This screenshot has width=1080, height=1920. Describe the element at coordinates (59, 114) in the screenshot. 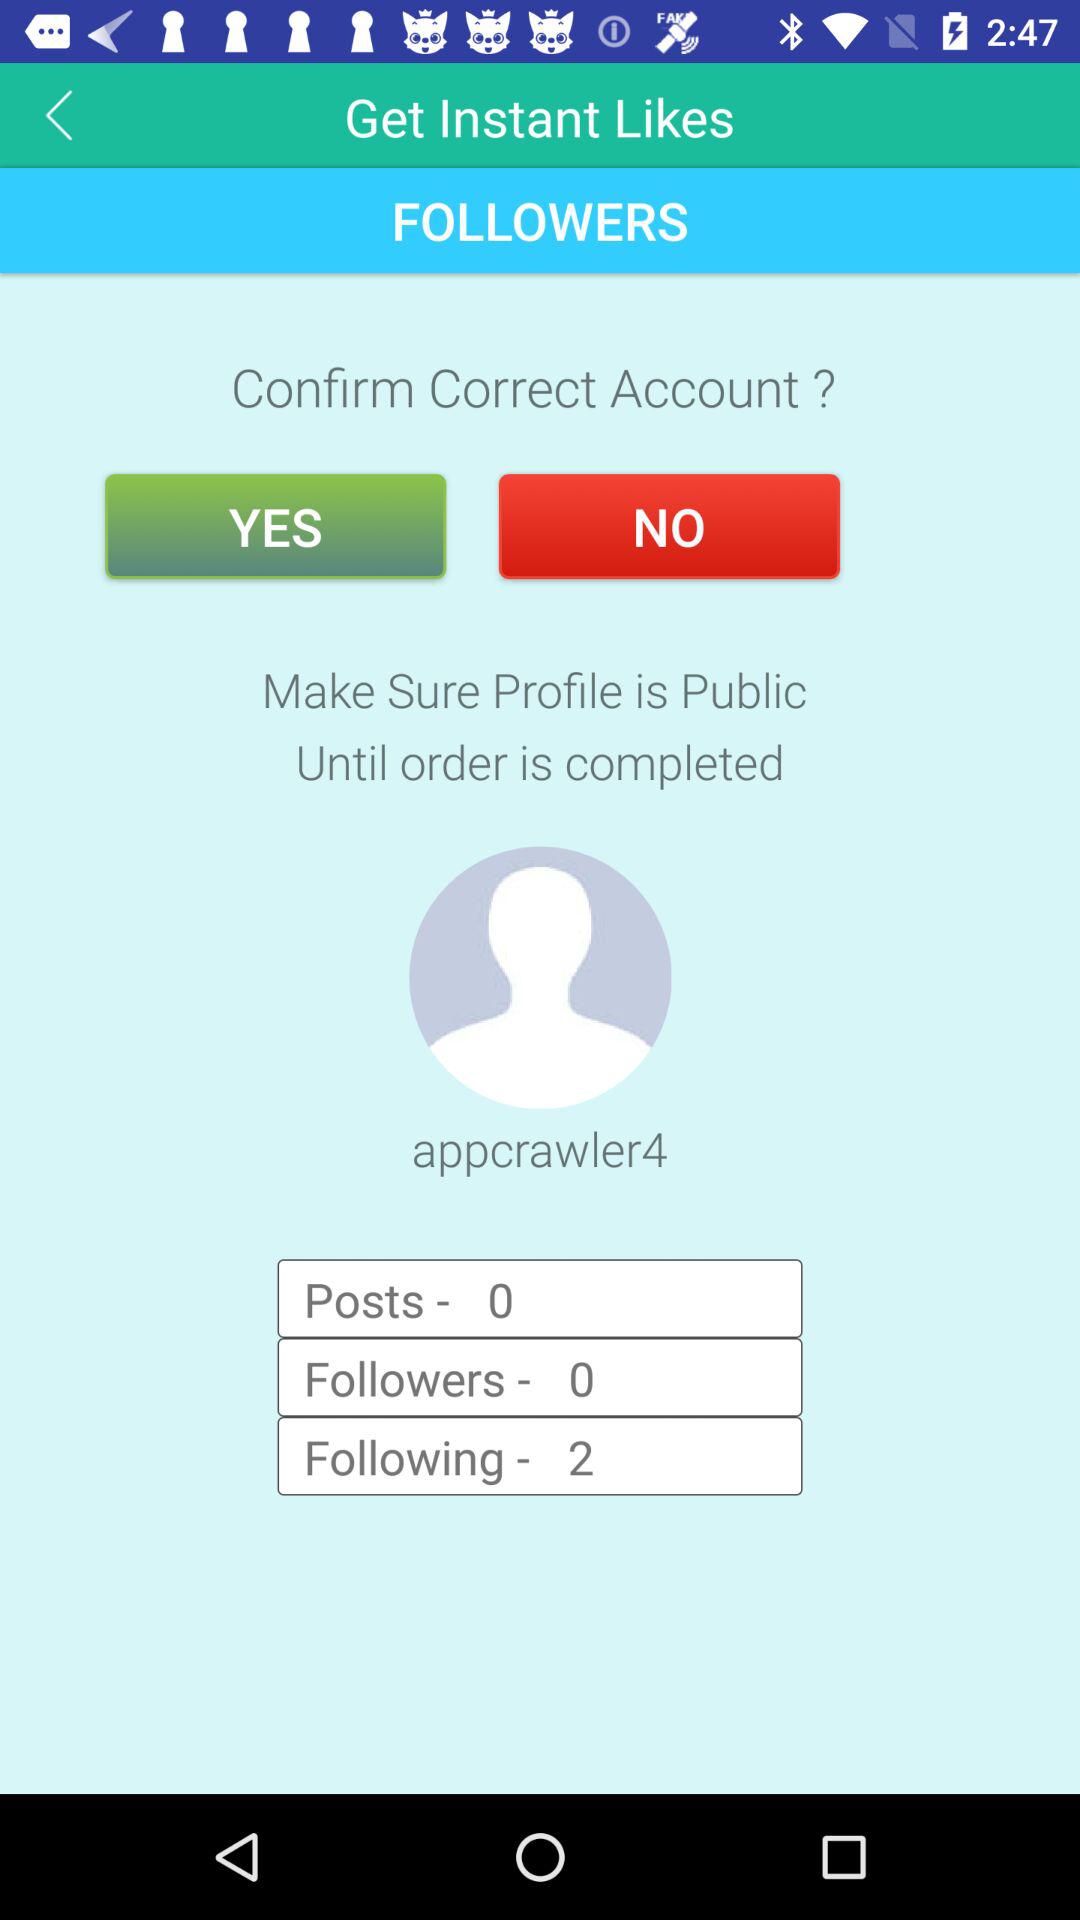

I see `tap item above the followers item` at that location.